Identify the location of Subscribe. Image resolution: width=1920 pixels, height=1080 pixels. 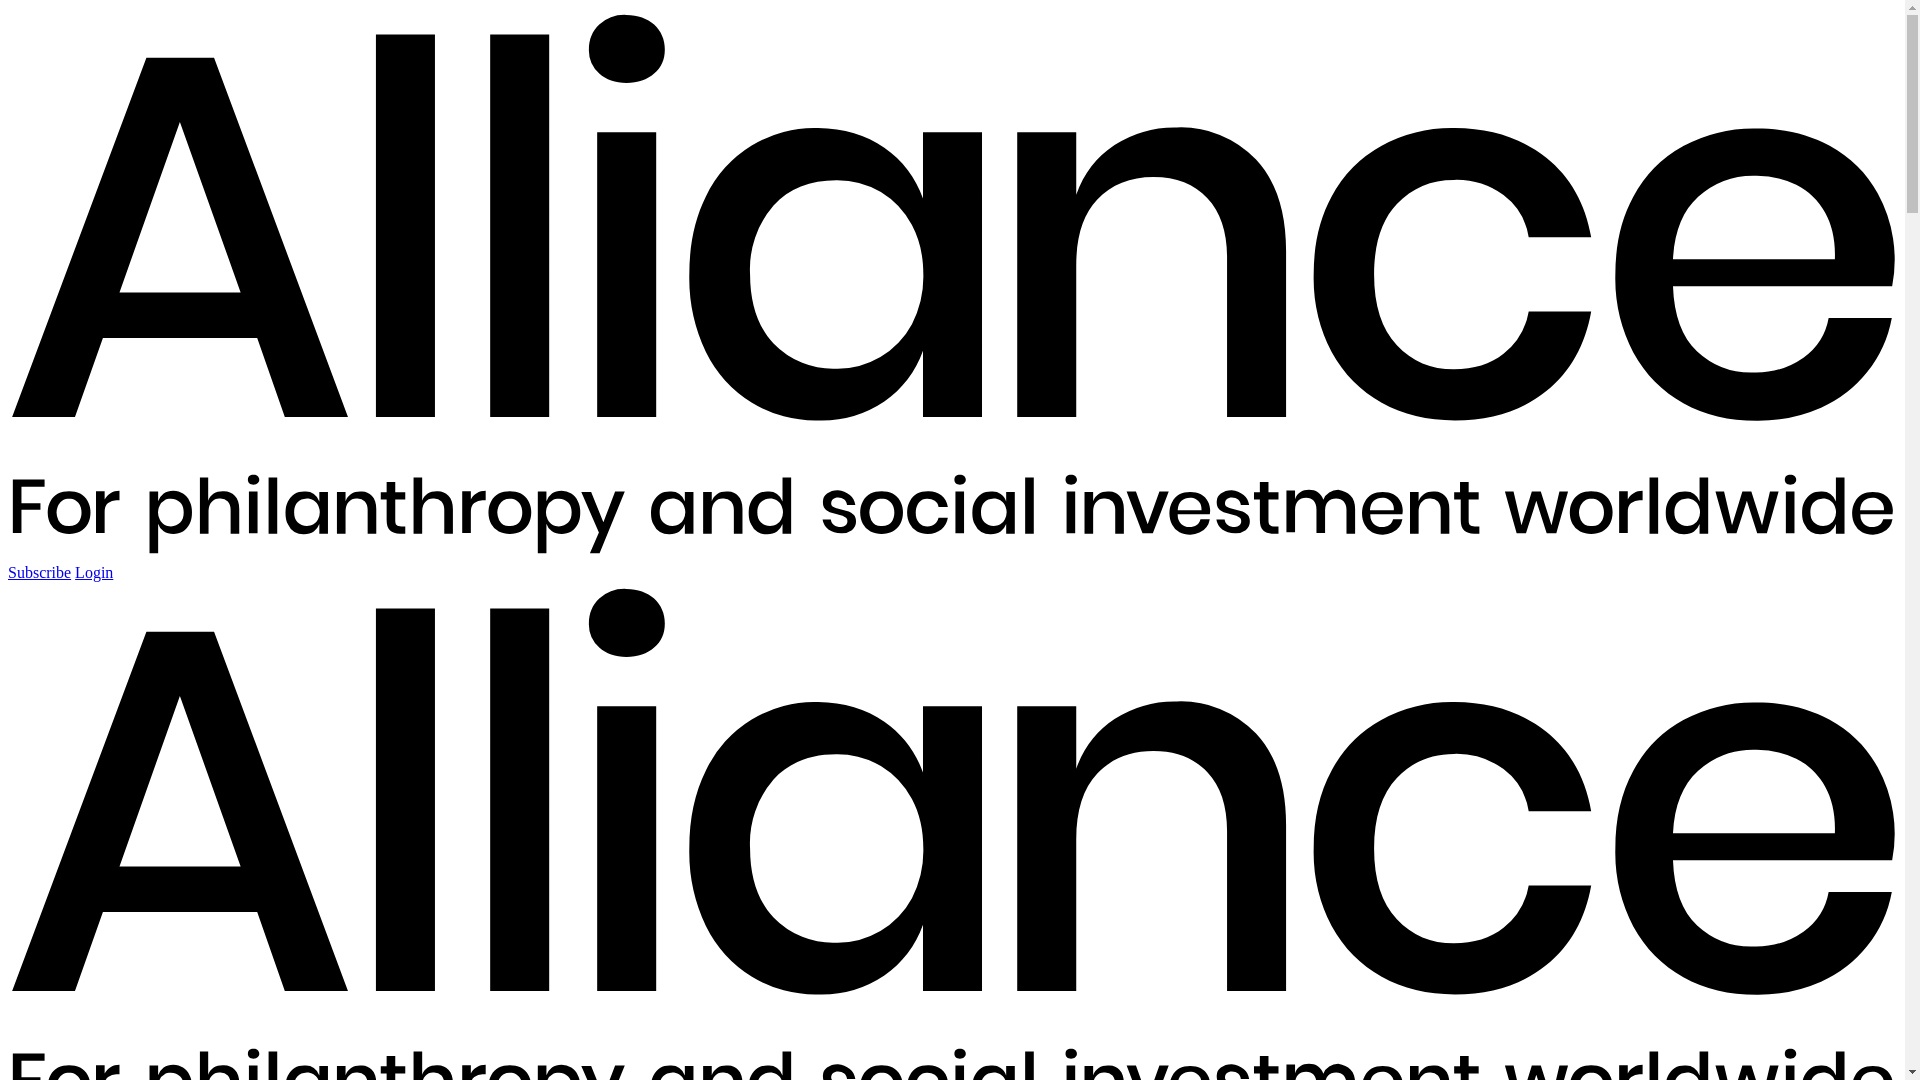
(39, 572).